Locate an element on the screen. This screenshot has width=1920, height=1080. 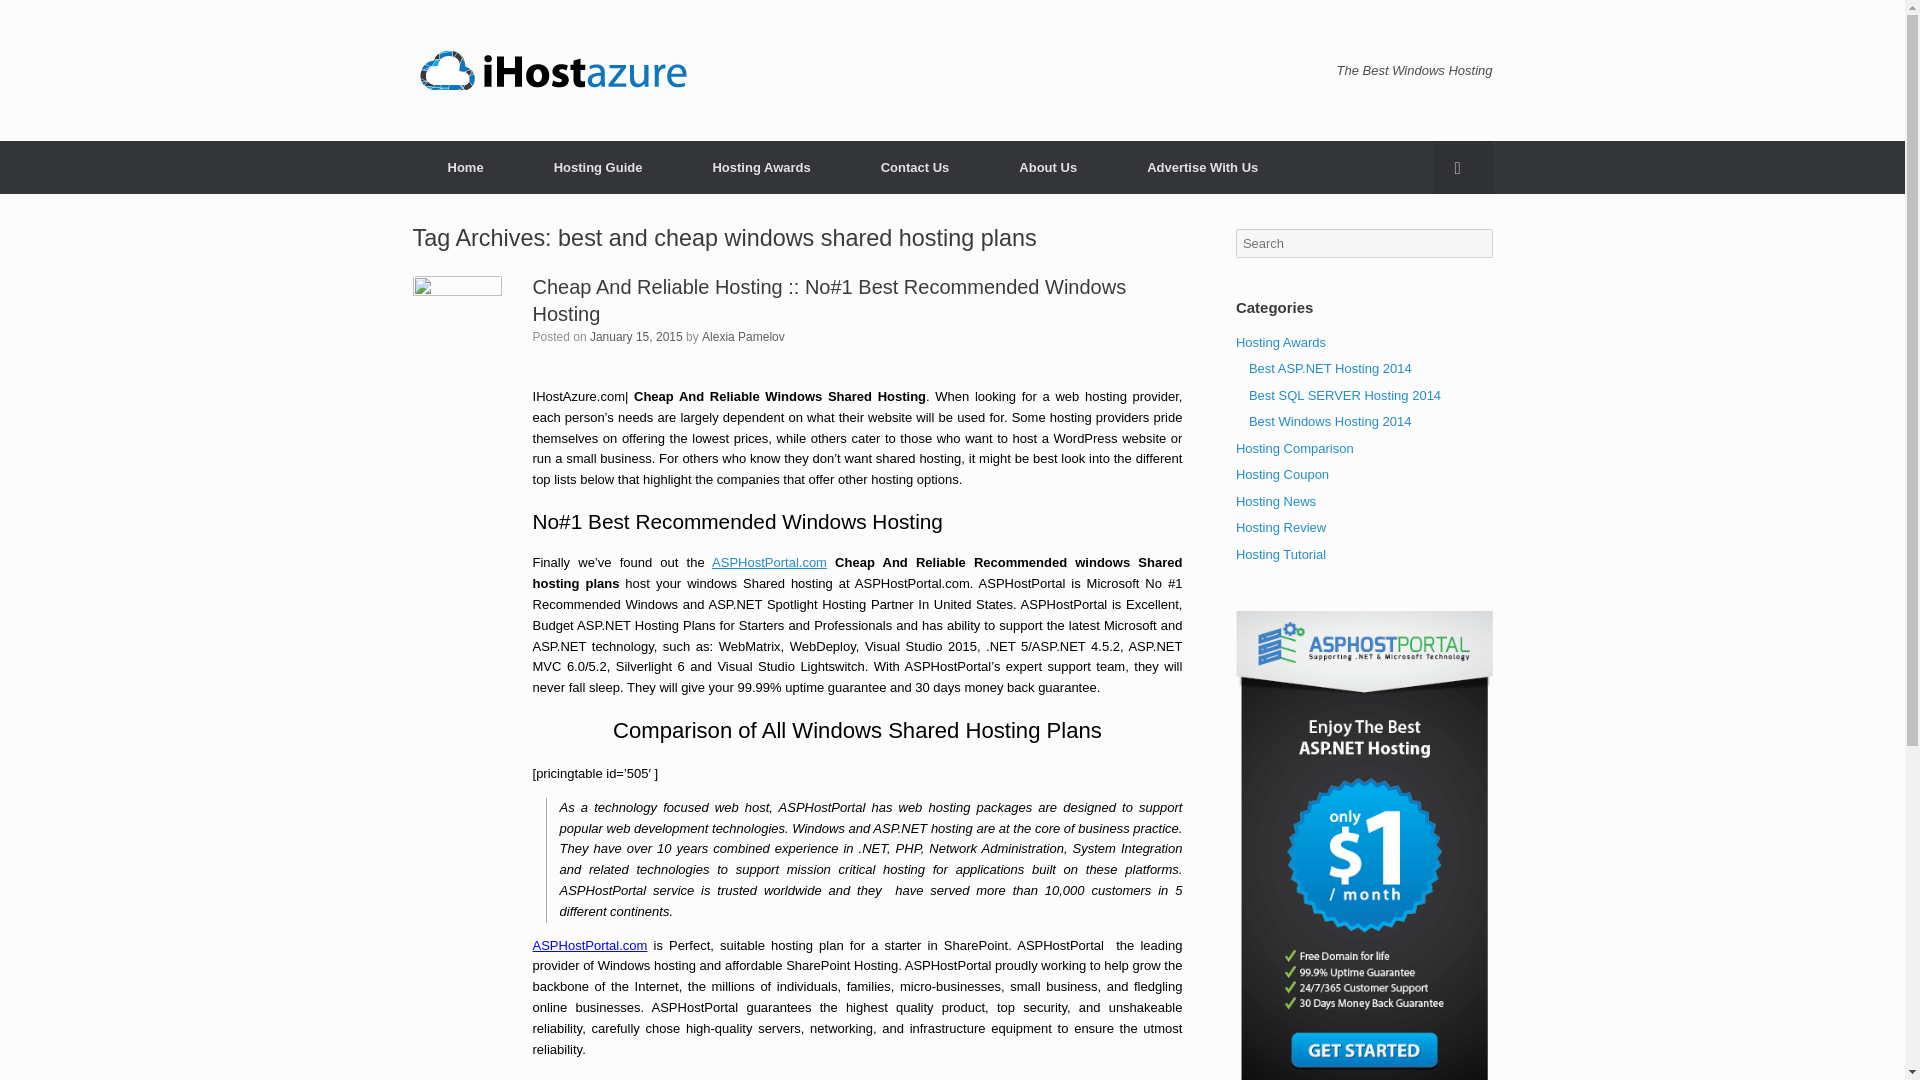
Contact Us is located at coordinates (915, 168).